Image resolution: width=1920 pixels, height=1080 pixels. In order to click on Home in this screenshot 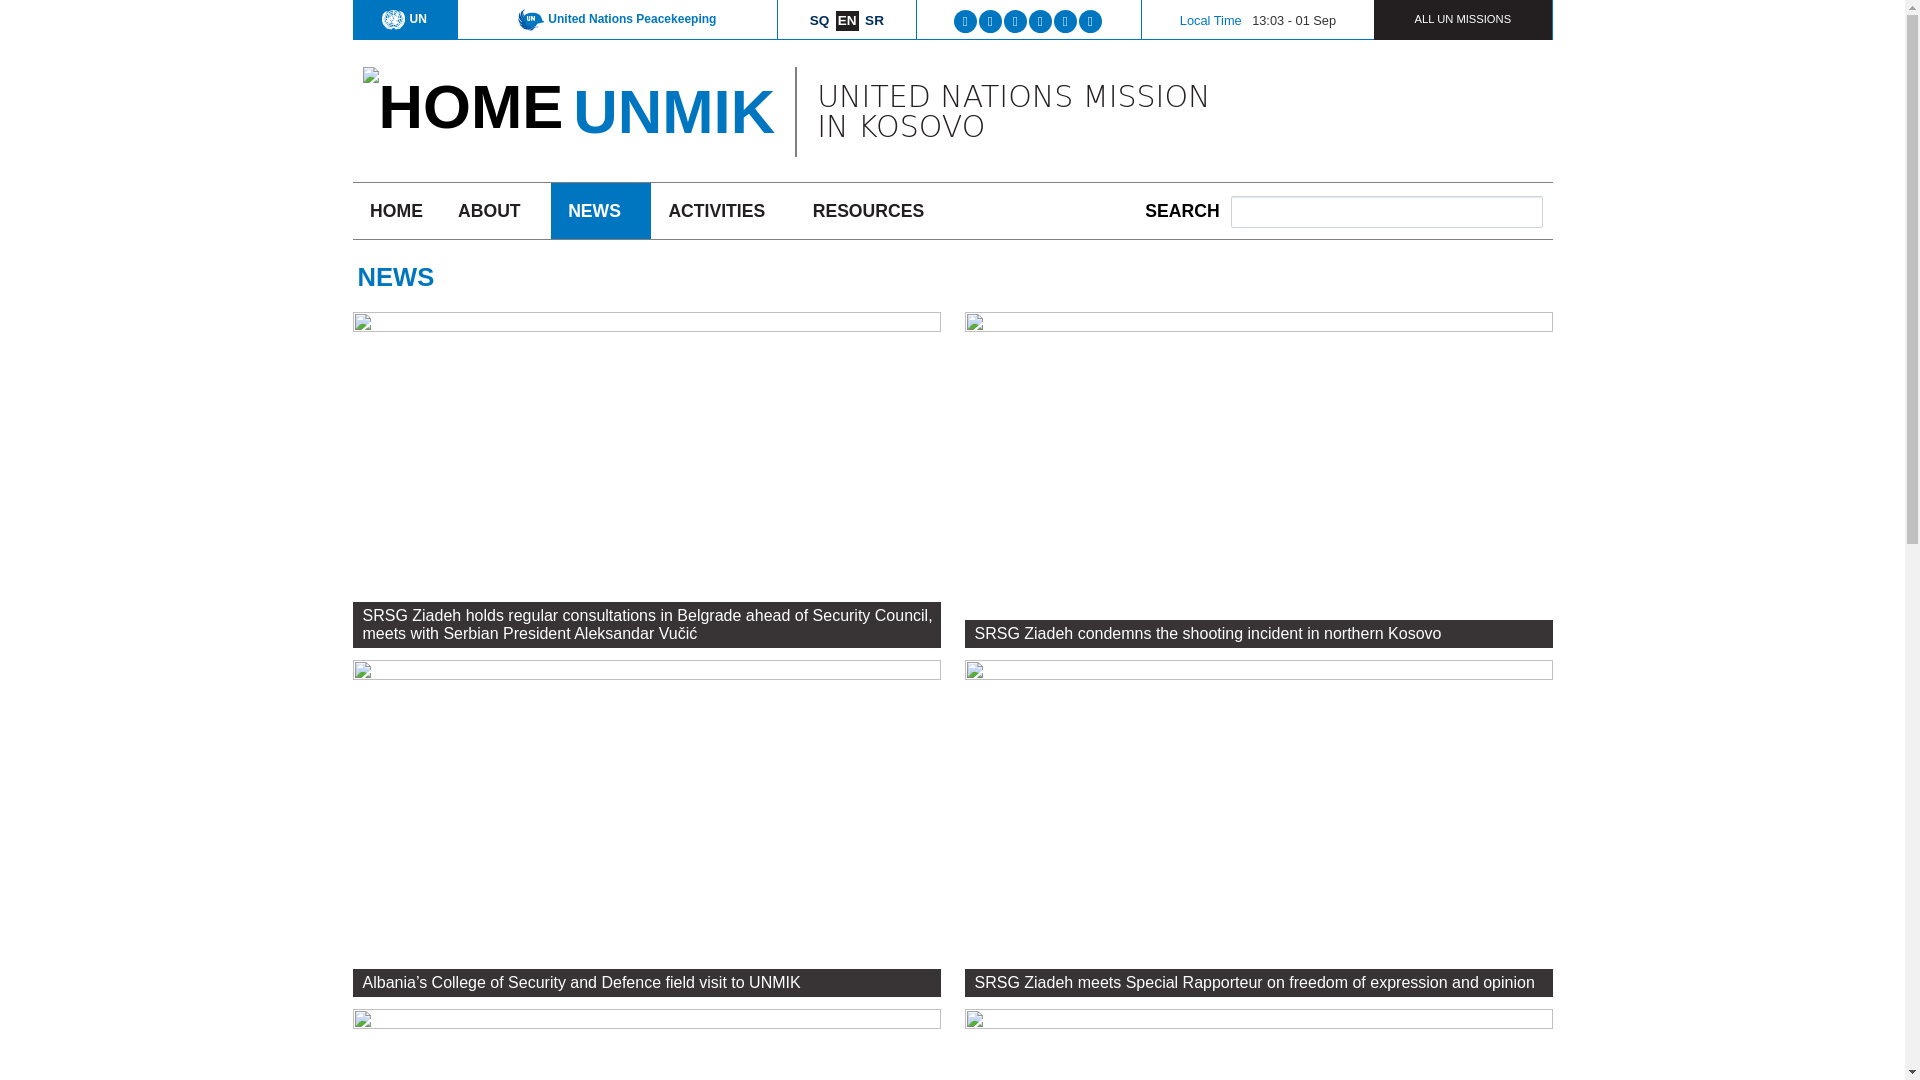, I will do `click(462, 106)`.